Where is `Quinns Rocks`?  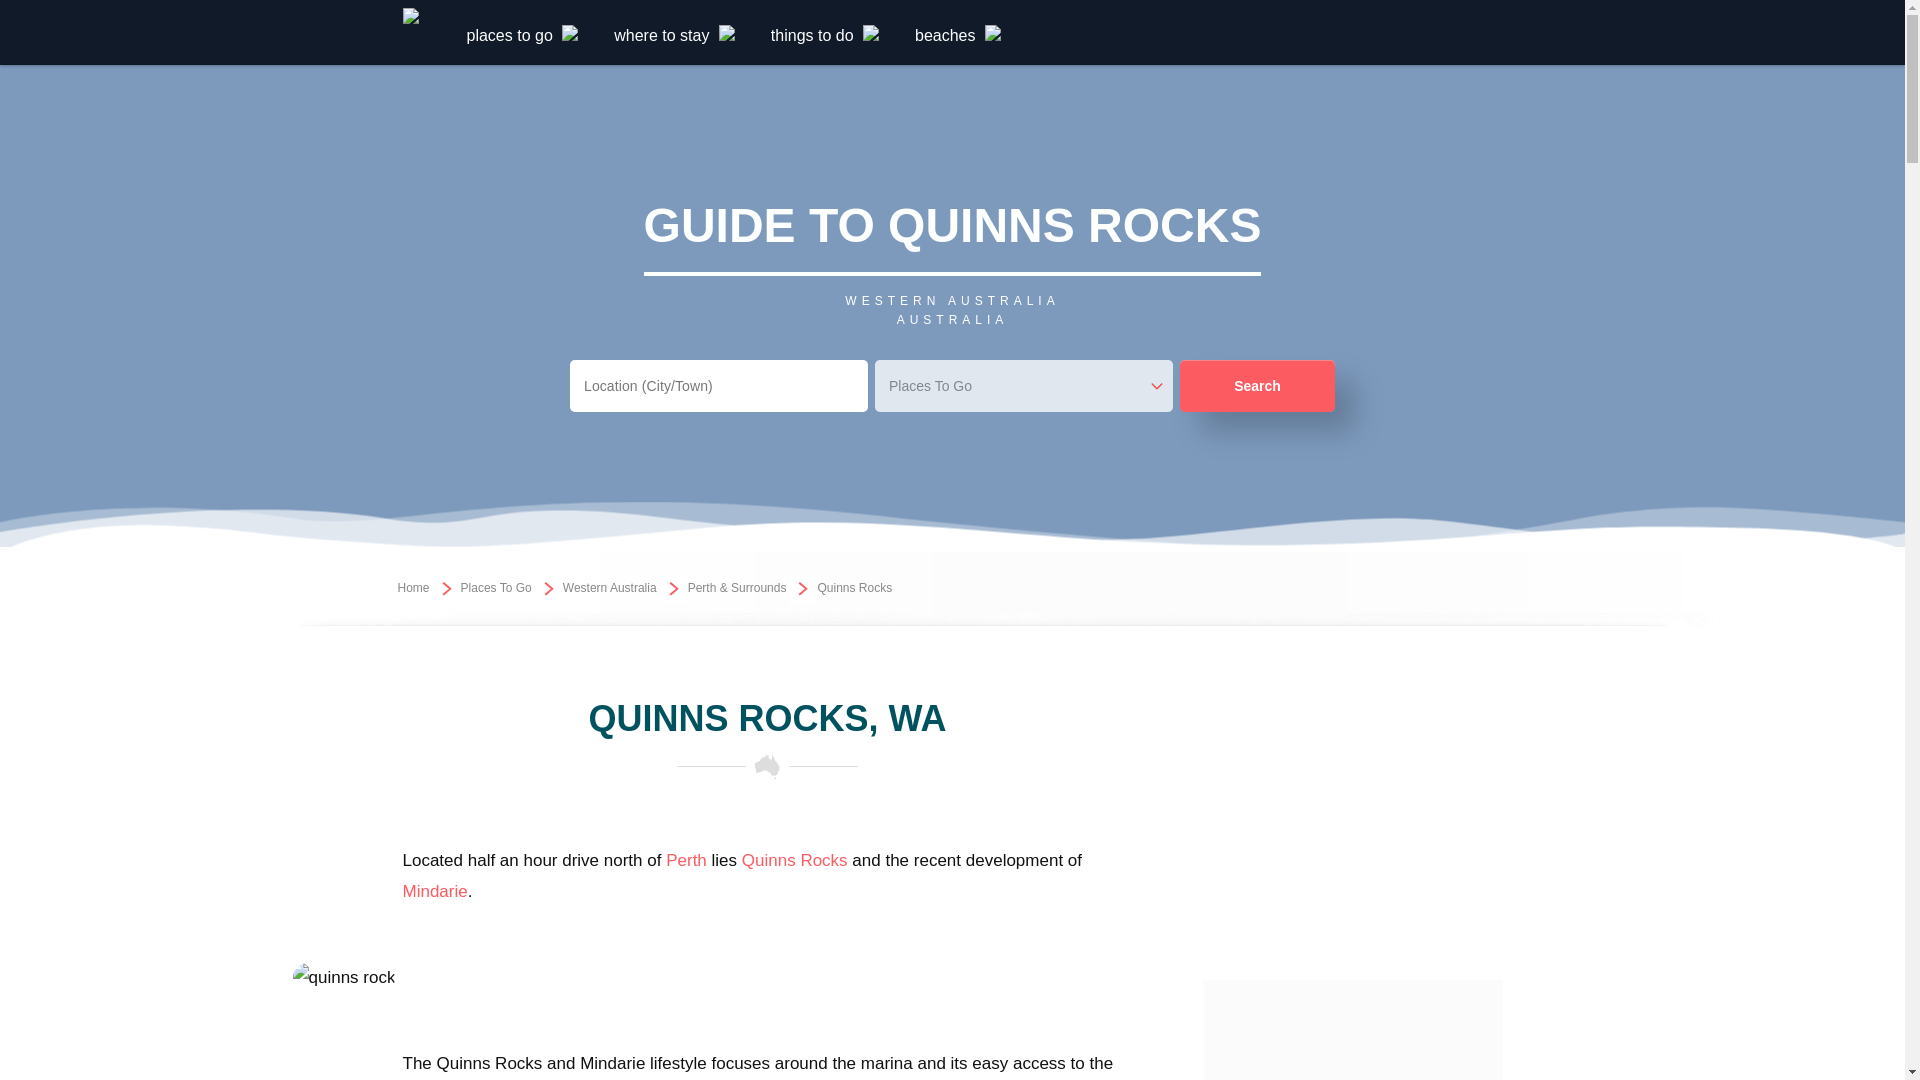 Quinns Rocks is located at coordinates (794, 860).